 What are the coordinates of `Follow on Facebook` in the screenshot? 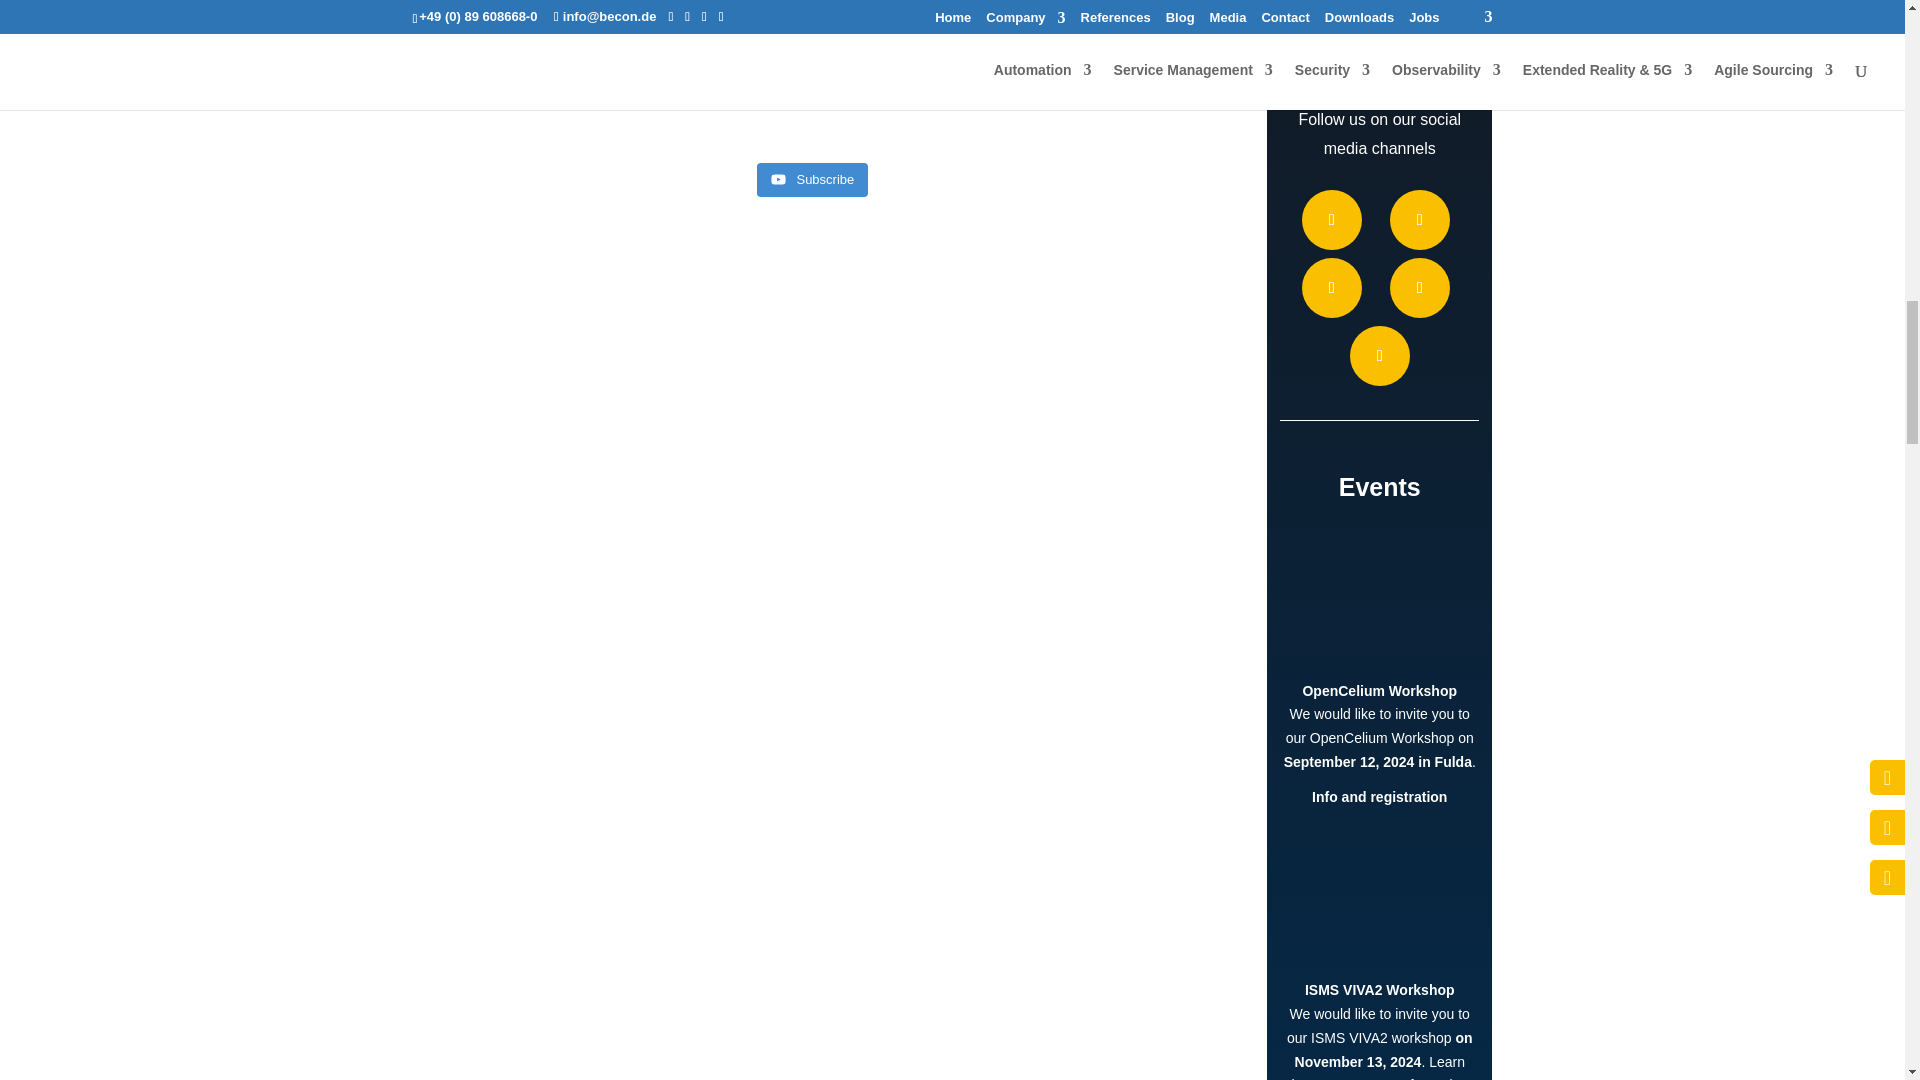 It's located at (1331, 220).